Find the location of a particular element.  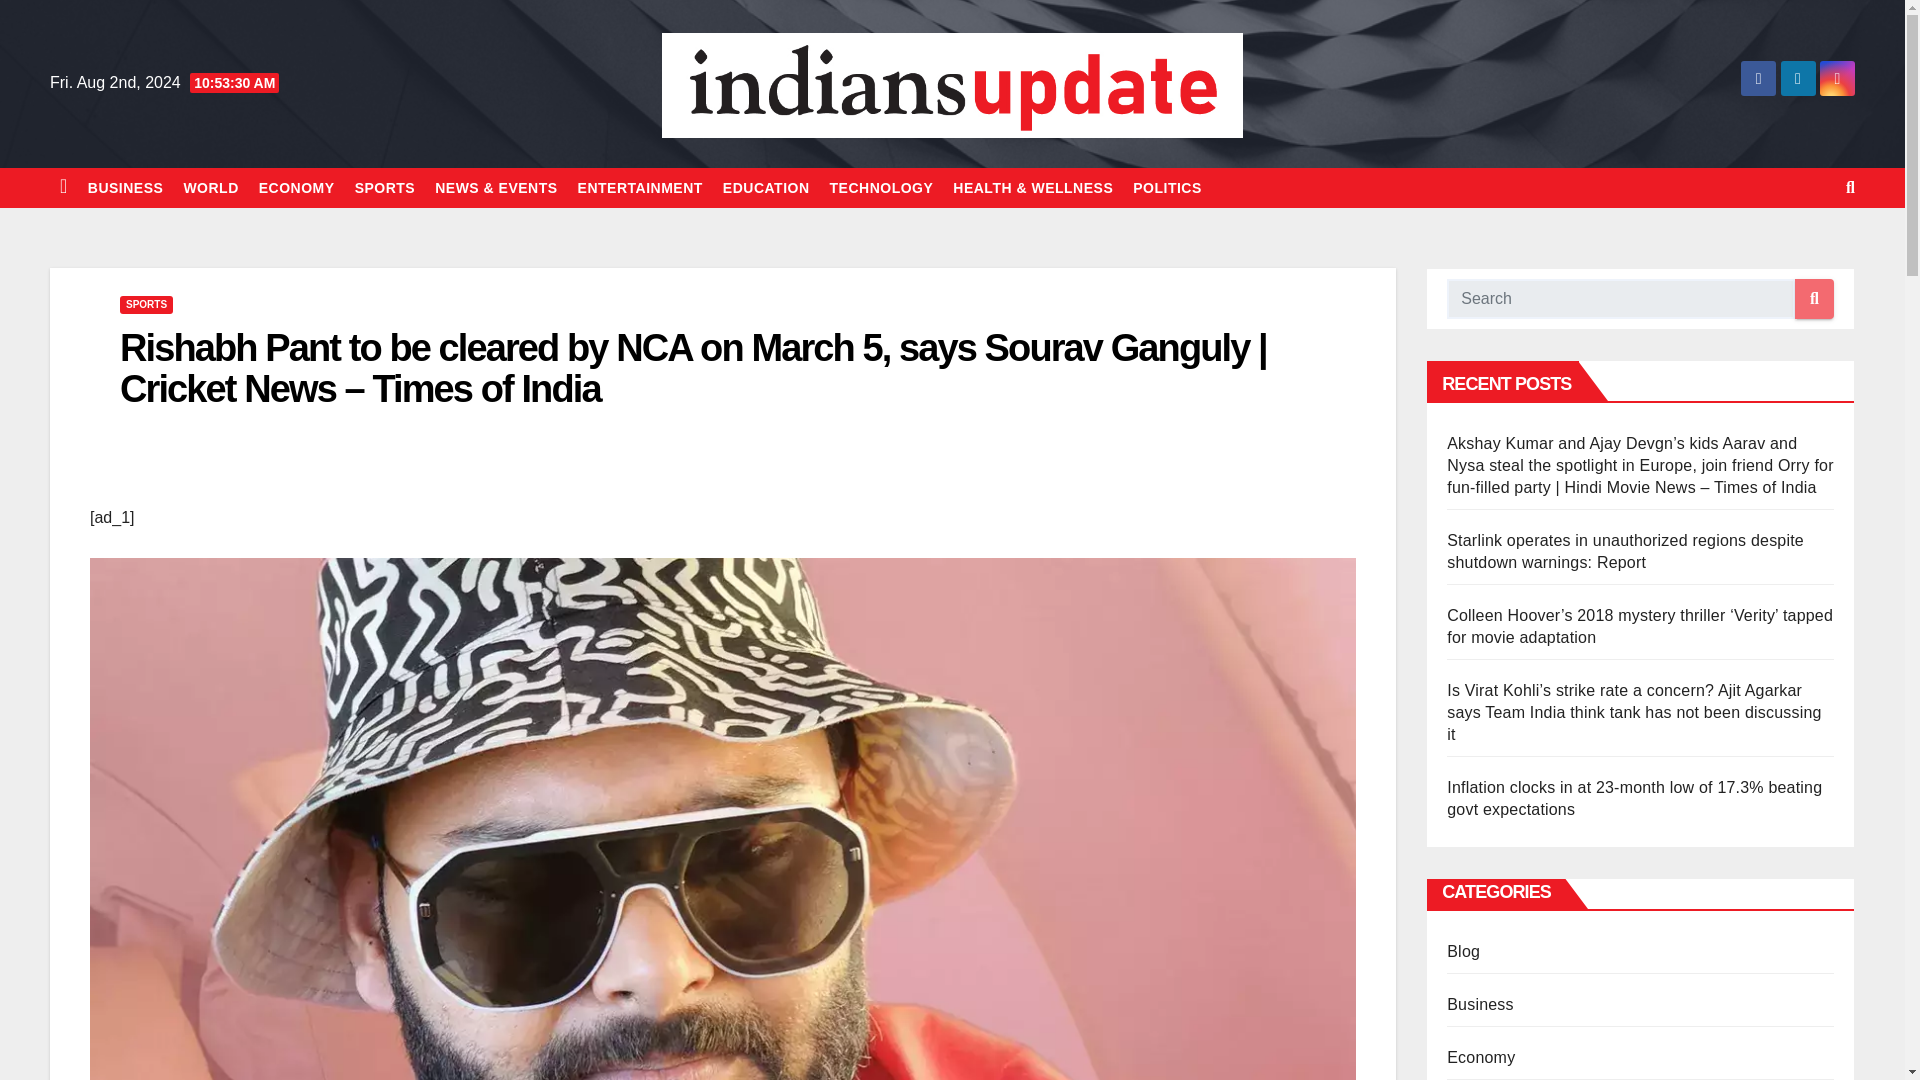

TECHNOLOGY is located at coordinates (882, 188).